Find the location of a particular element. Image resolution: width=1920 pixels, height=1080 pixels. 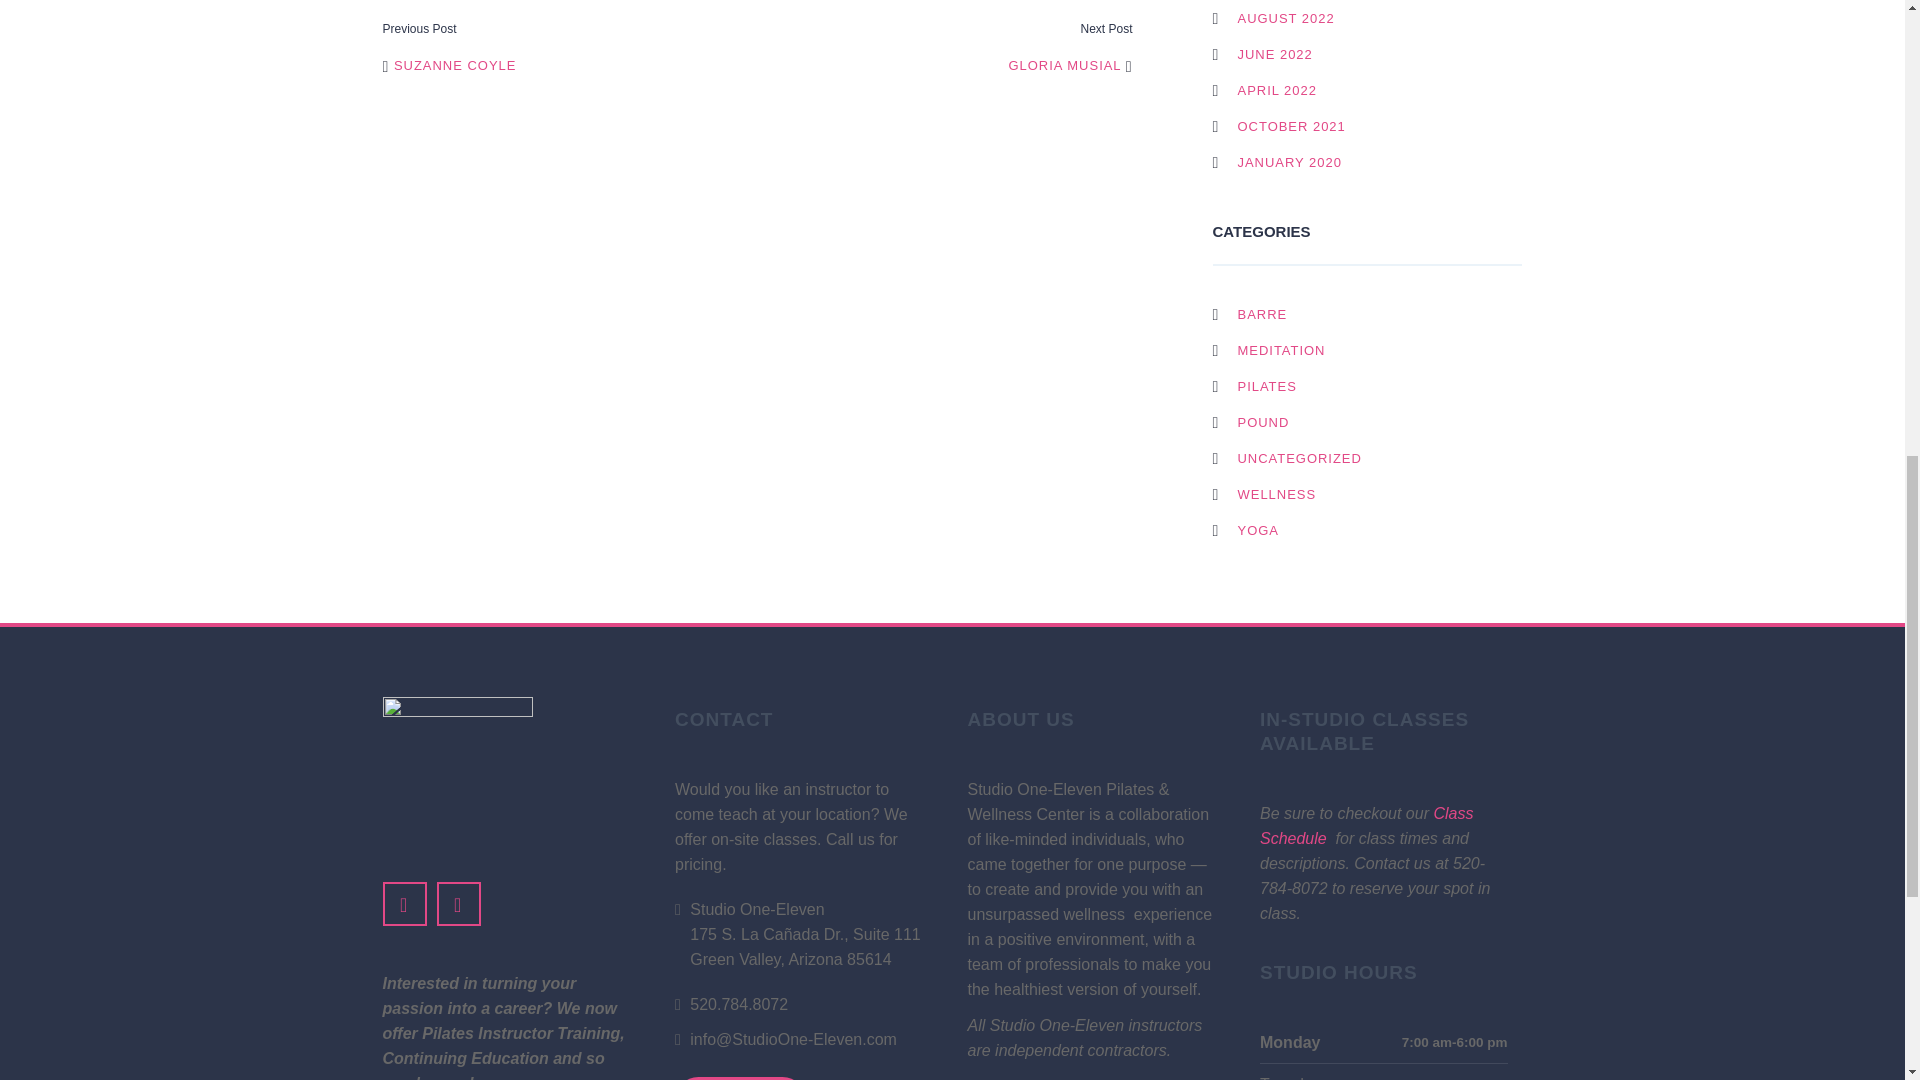

GLORIA MUSIAL  is located at coordinates (1070, 66).